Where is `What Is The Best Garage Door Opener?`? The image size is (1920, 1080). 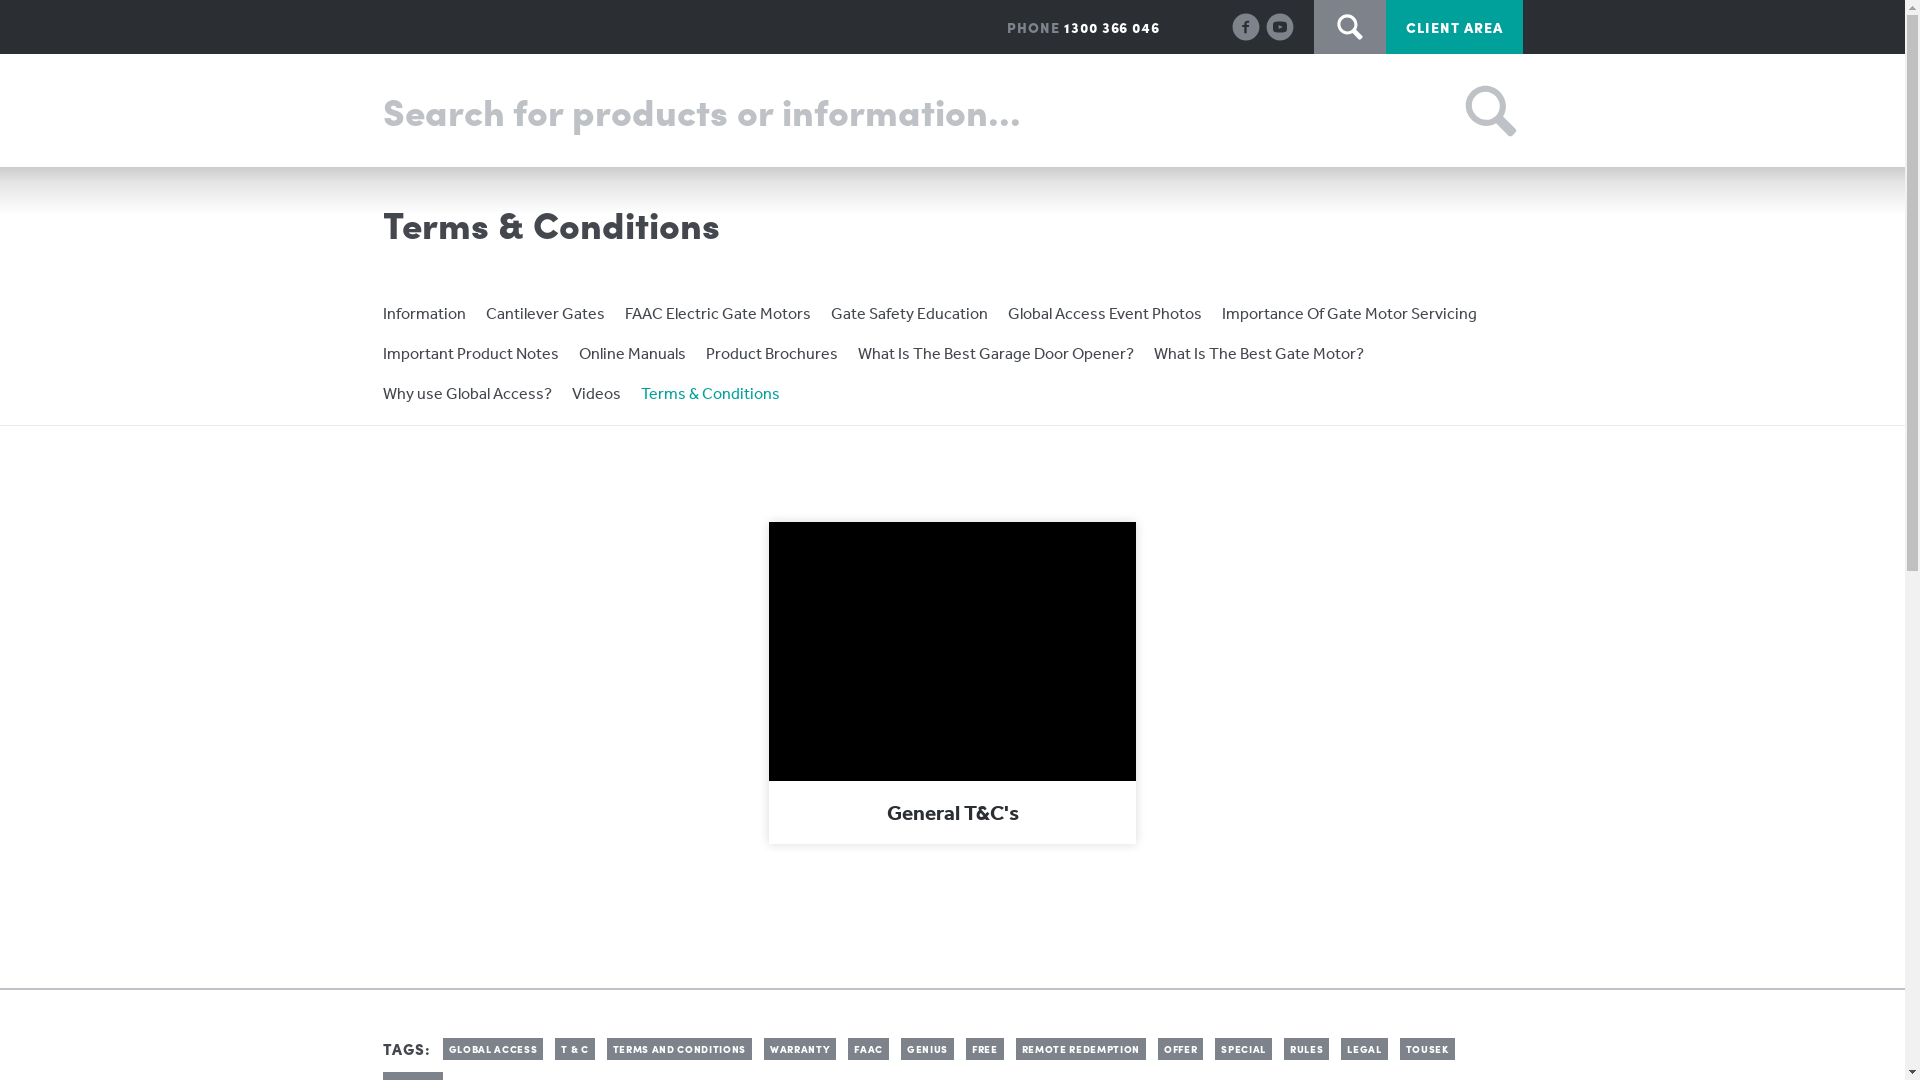 What Is The Best Garage Door Opener? is located at coordinates (996, 352).